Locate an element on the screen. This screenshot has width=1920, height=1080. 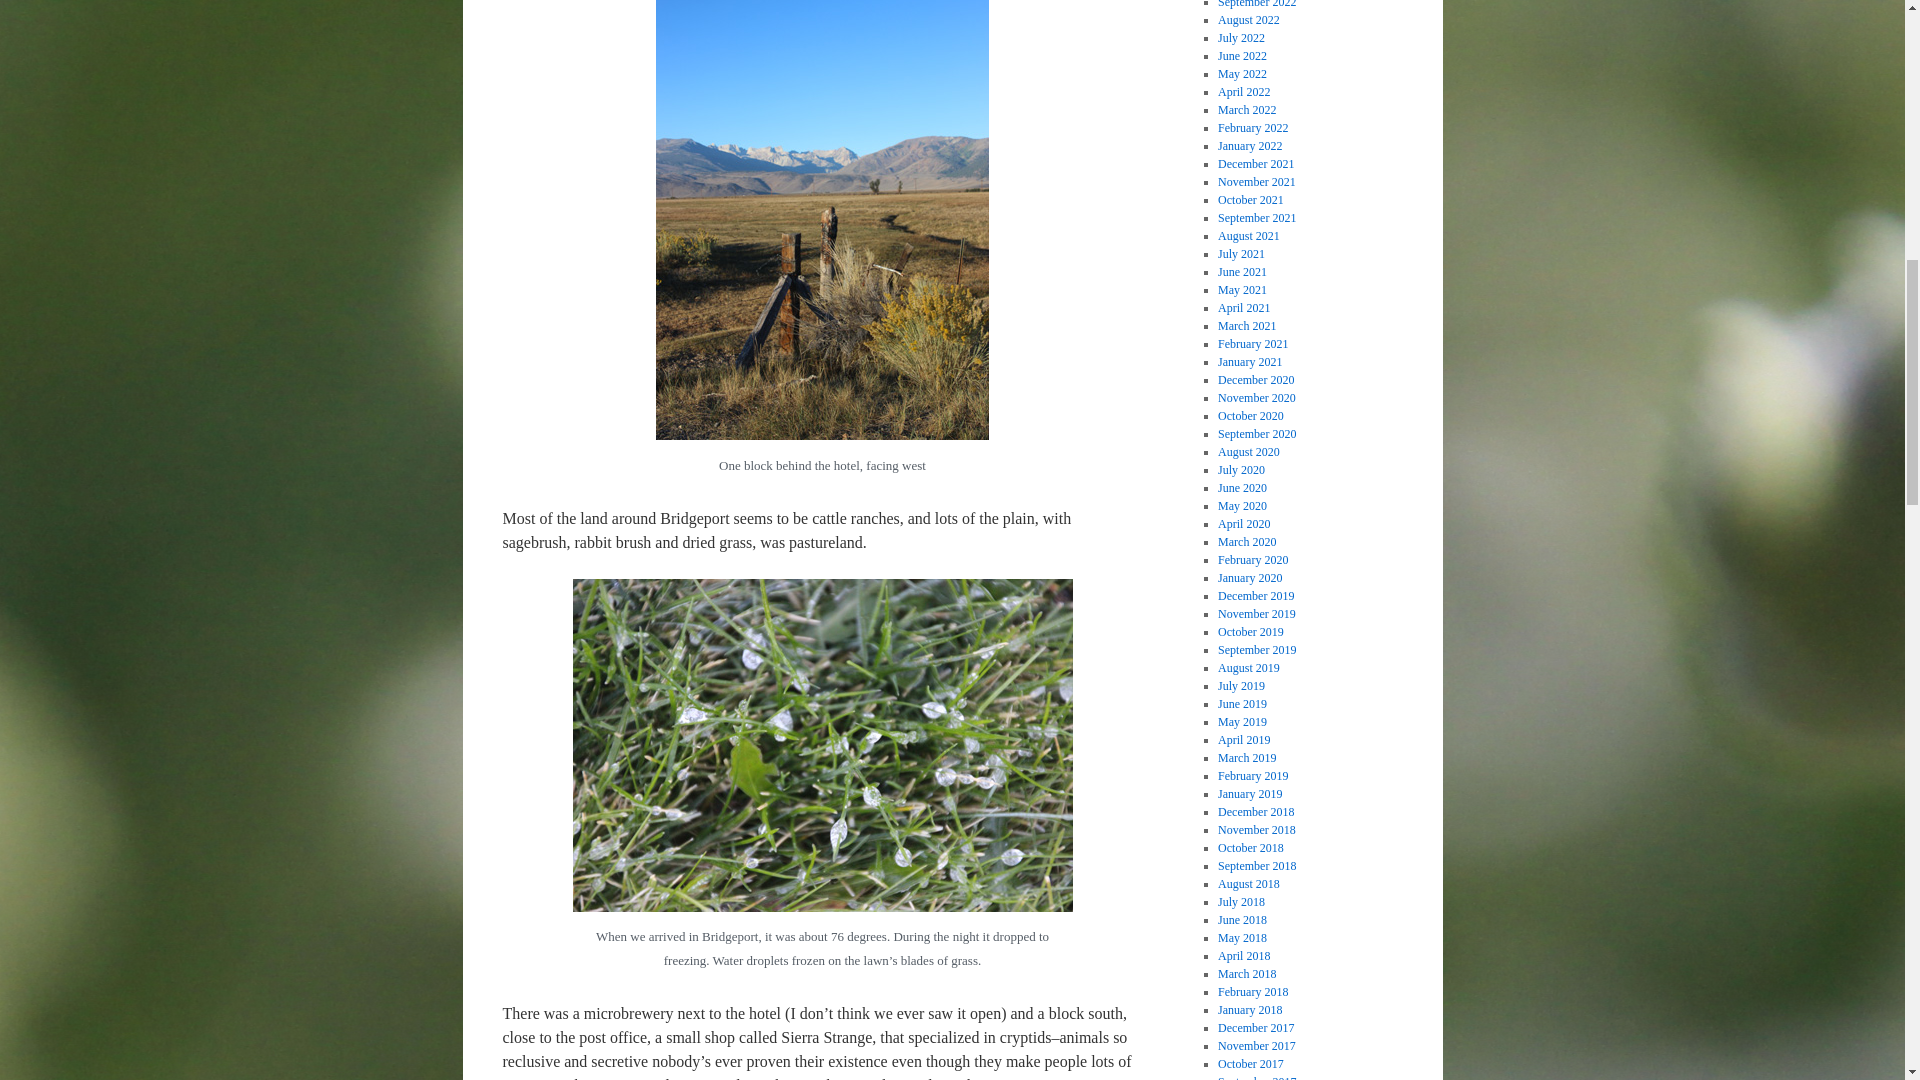
December 2021 is located at coordinates (1256, 163).